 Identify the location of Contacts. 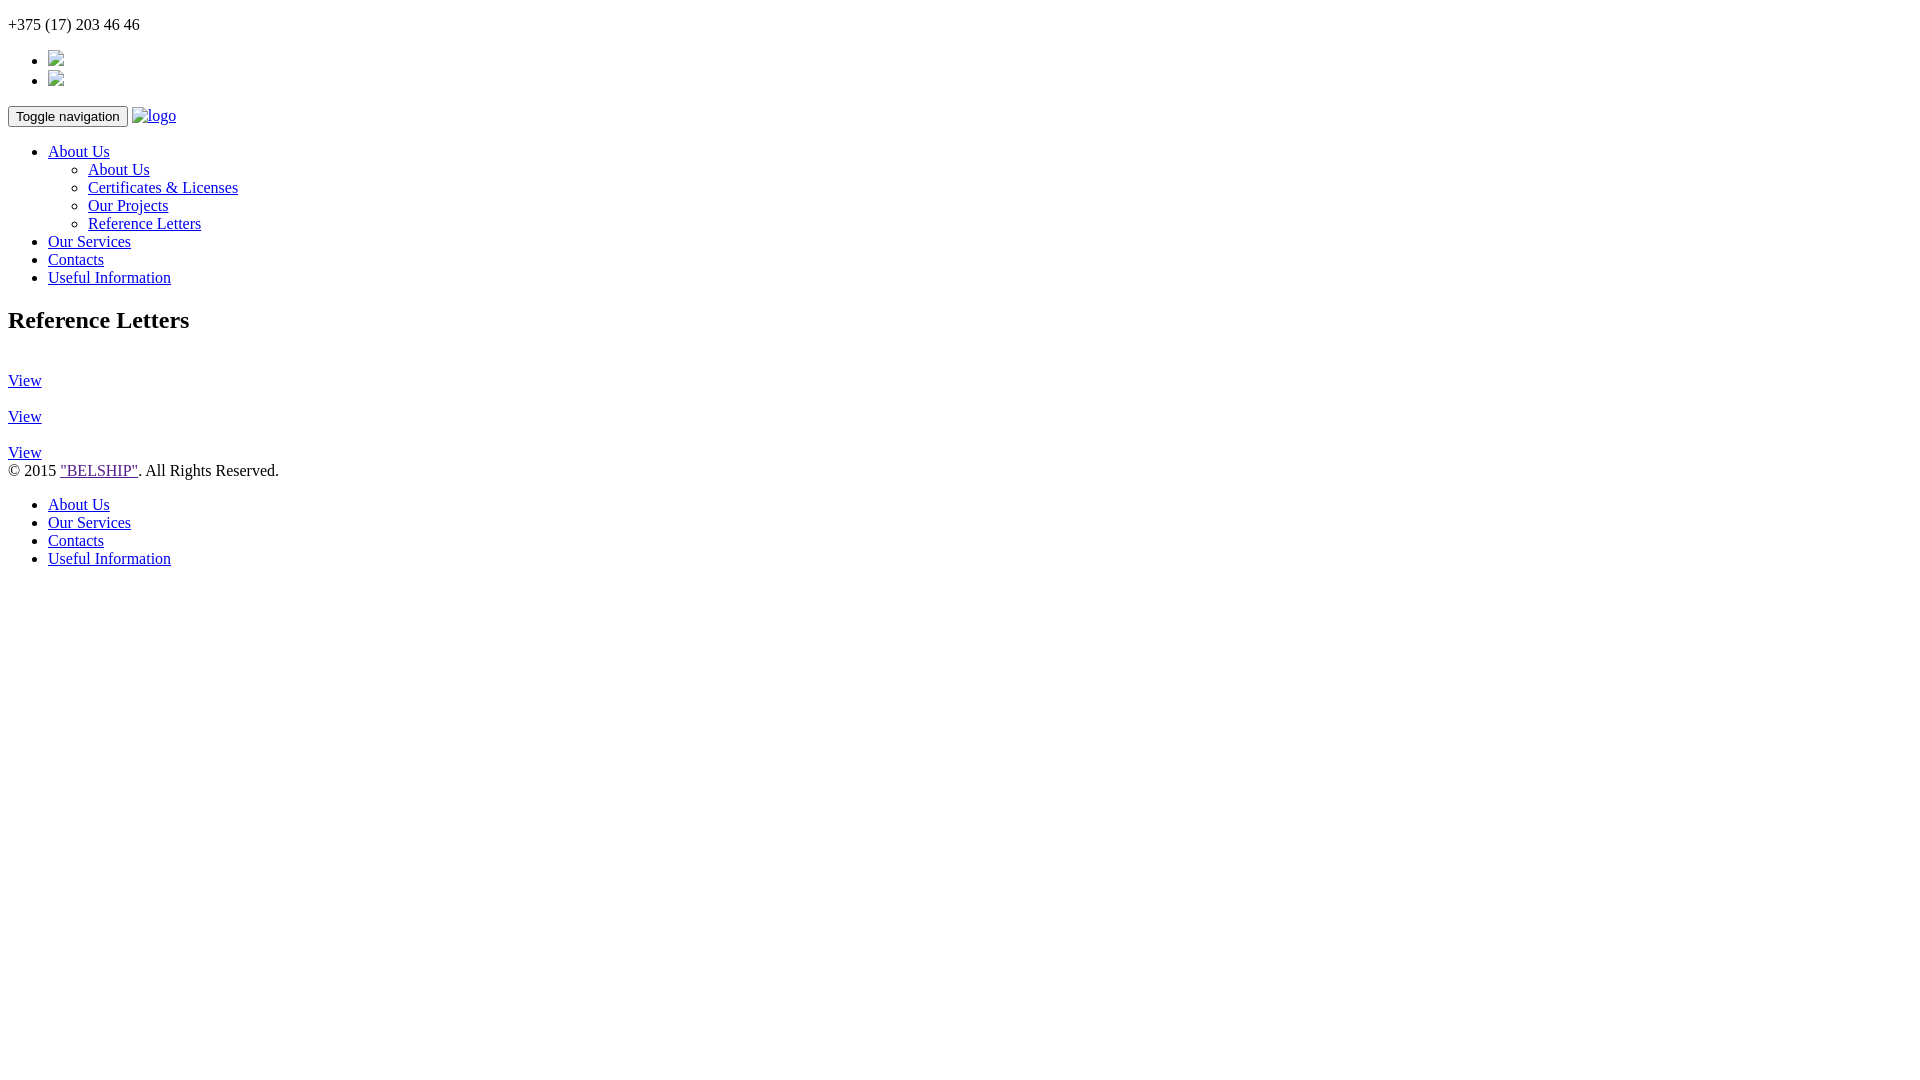
(76, 260).